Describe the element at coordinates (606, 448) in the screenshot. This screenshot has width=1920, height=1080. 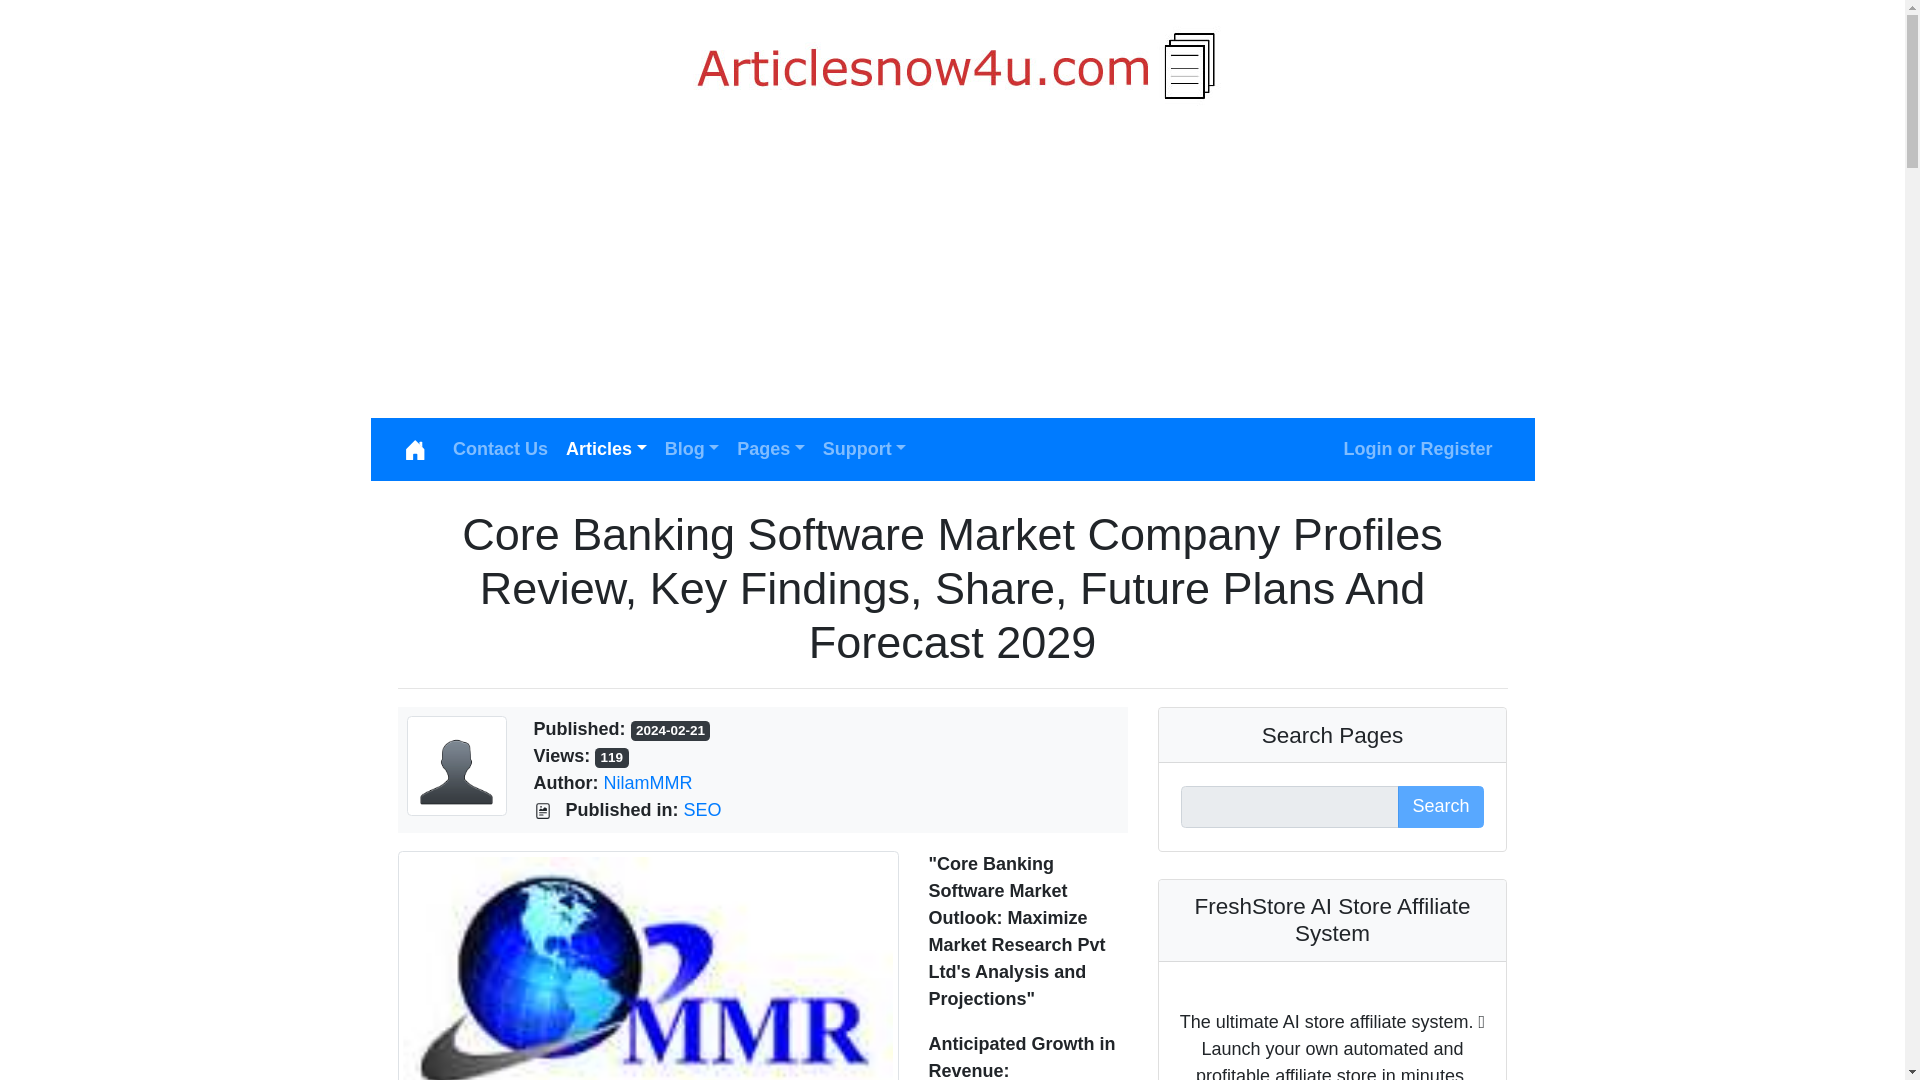
I see `Articles` at that location.